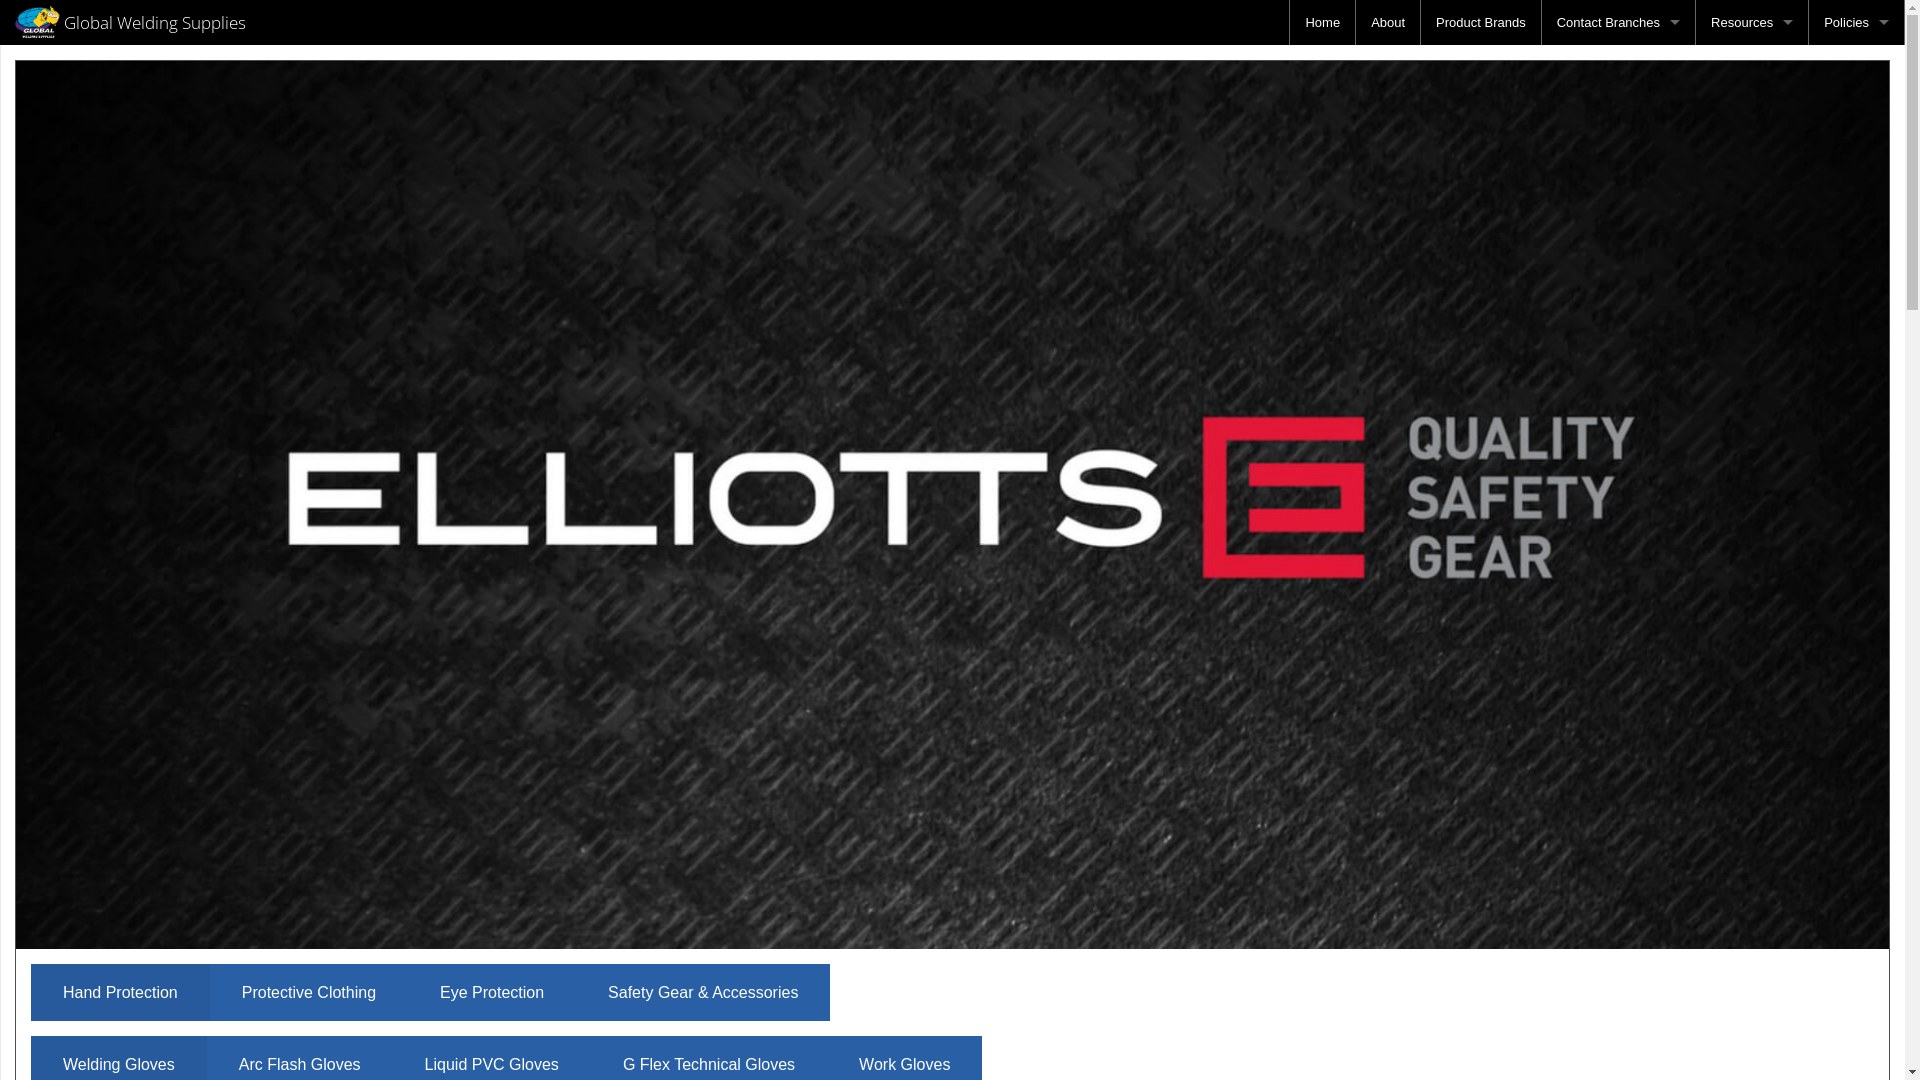 The height and width of the screenshot is (1080, 1920). What do you see at coordinates (1618, 22) in the screenshot?
I see `Contact Branches` at bounding box center [1618, 22].